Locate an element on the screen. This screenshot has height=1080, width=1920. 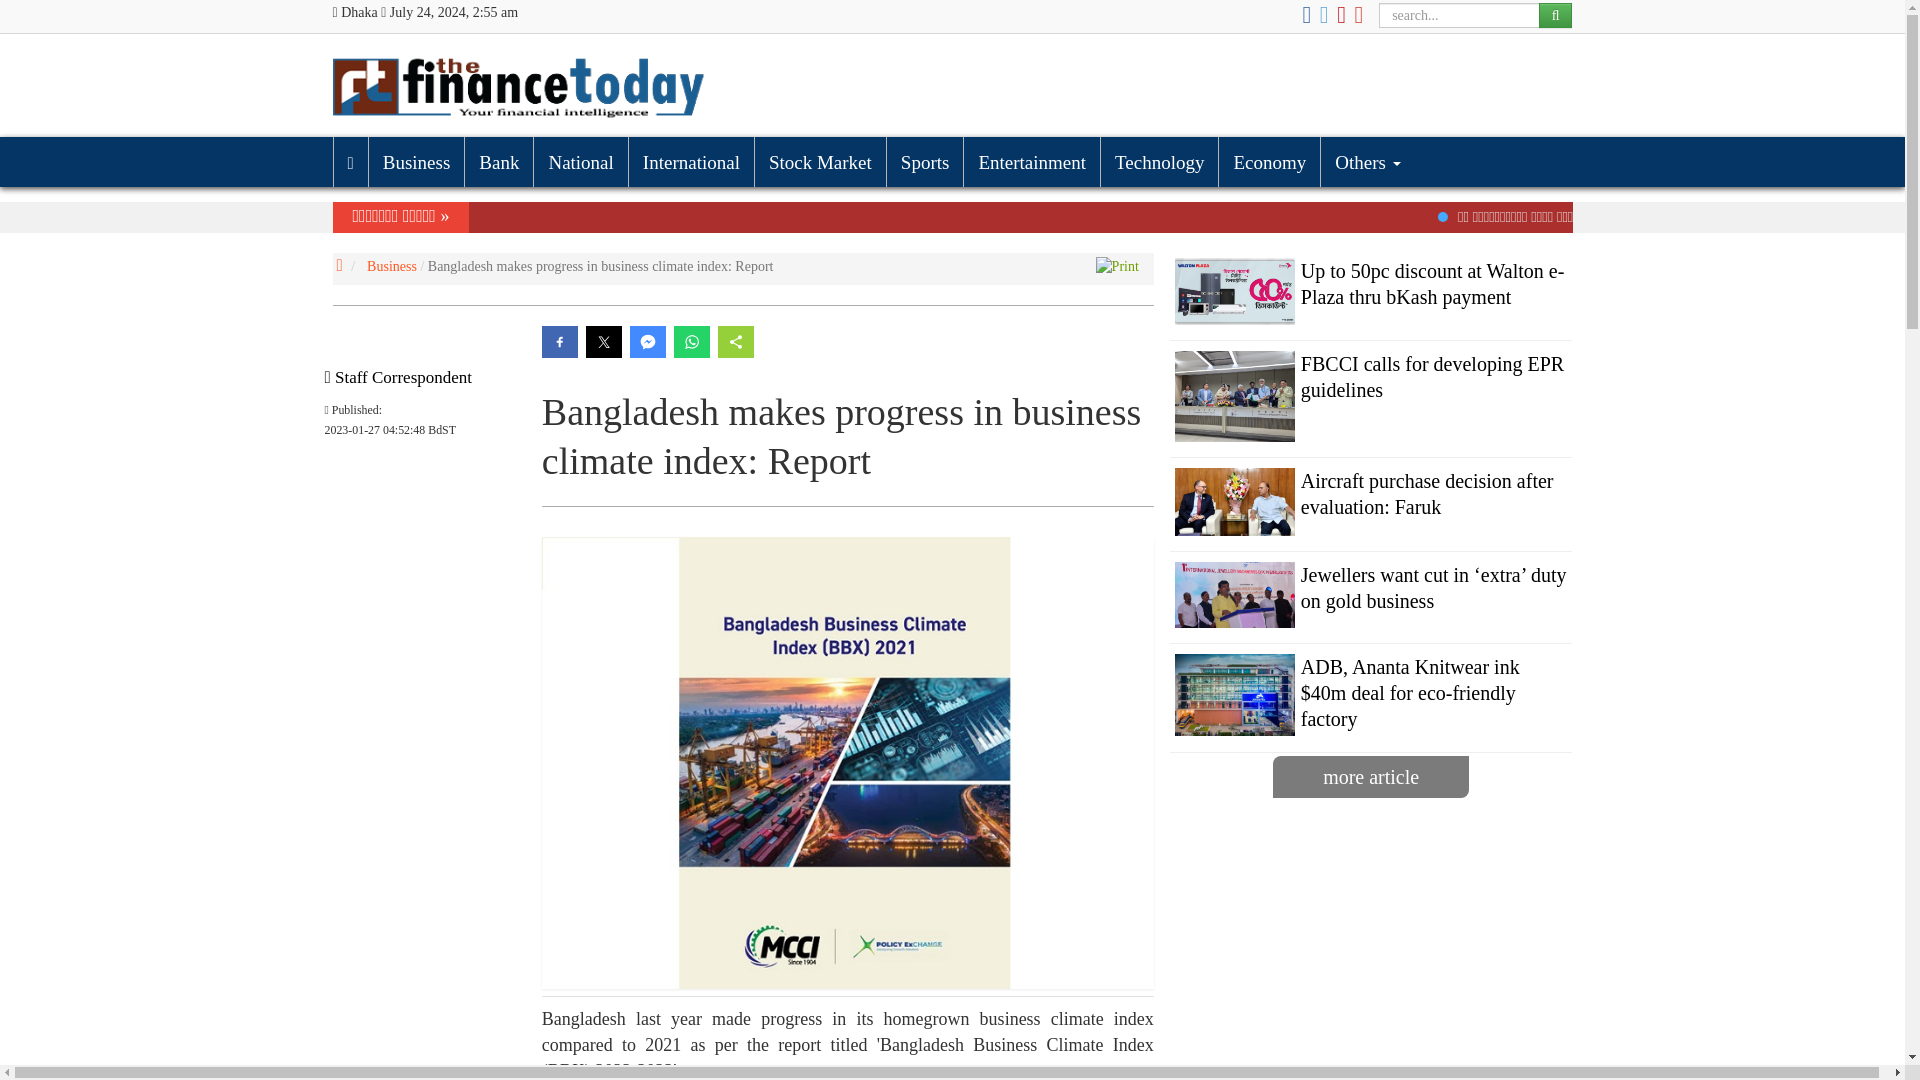
Technology is located at coordinates (1158, 162).